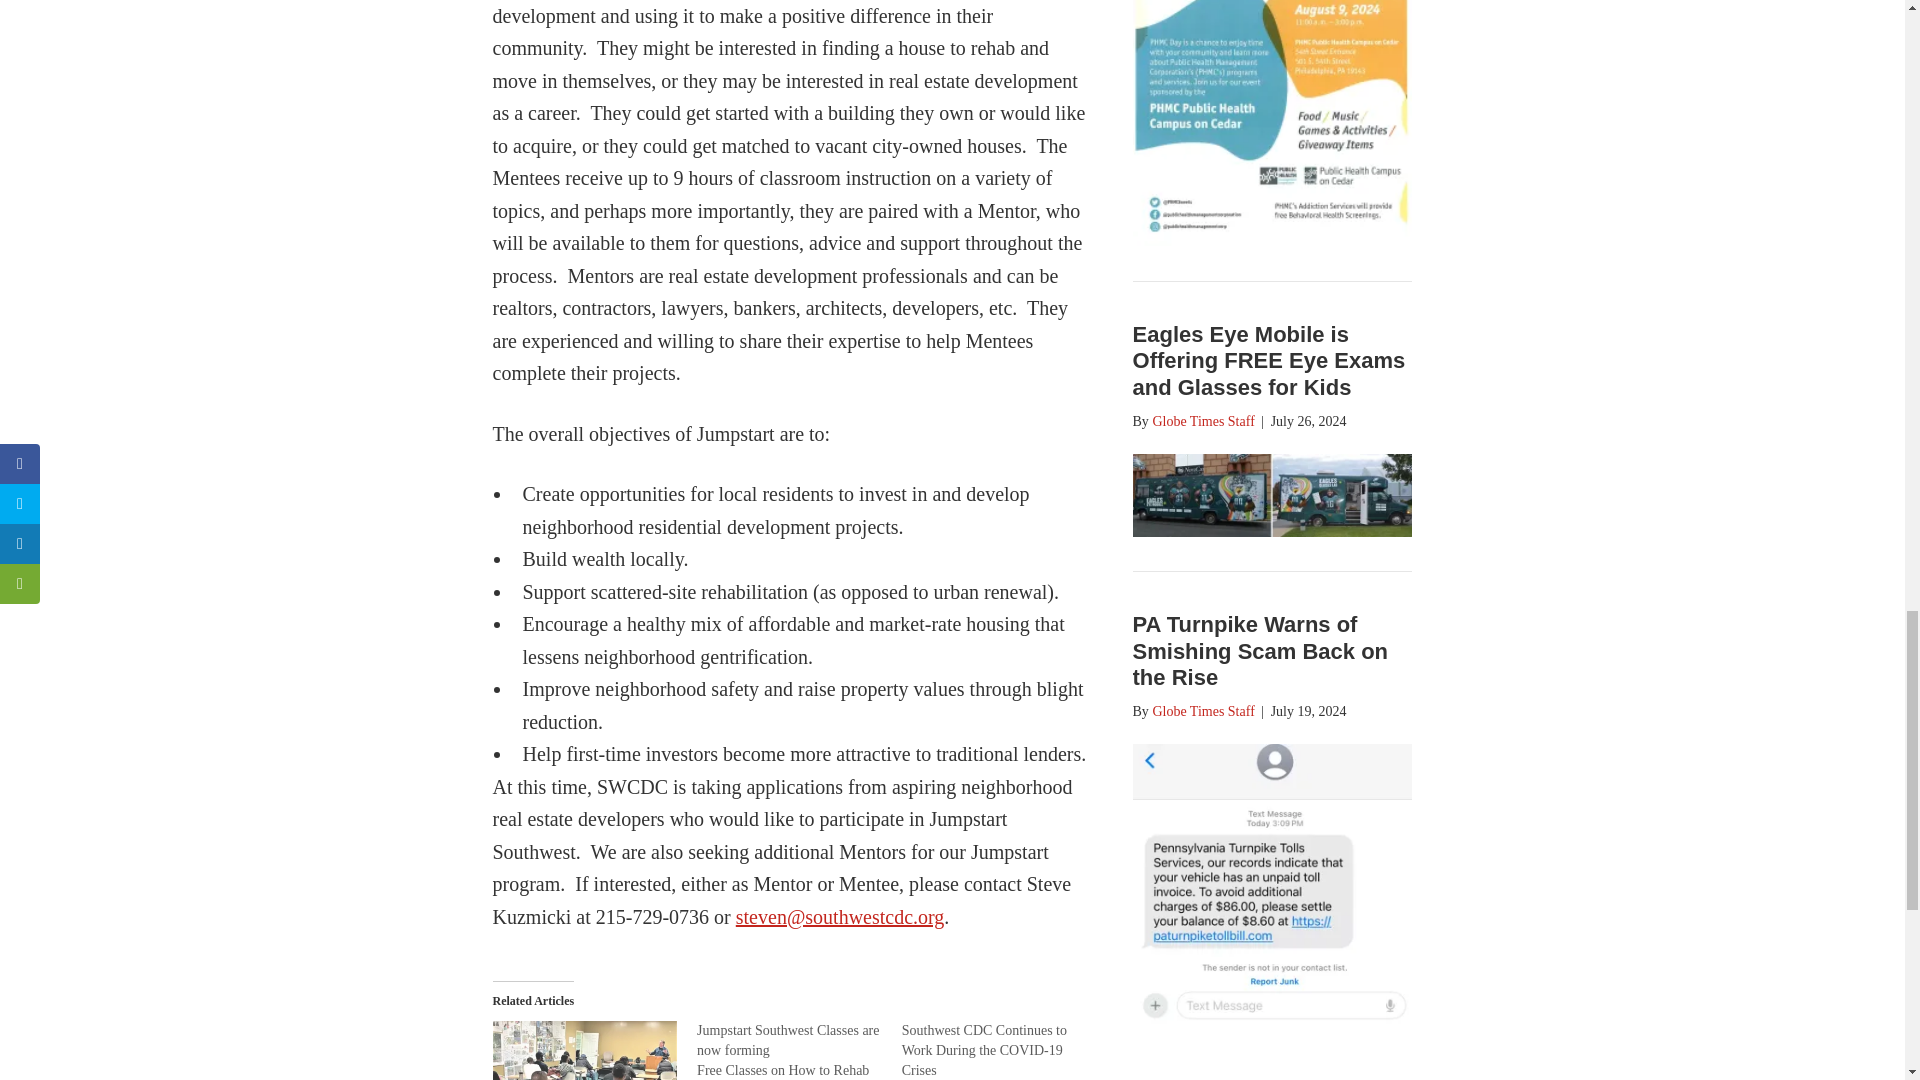  I want to click on Southwest CDC Continues to Work During the COVID-19 Crises, so click(984, 1050).